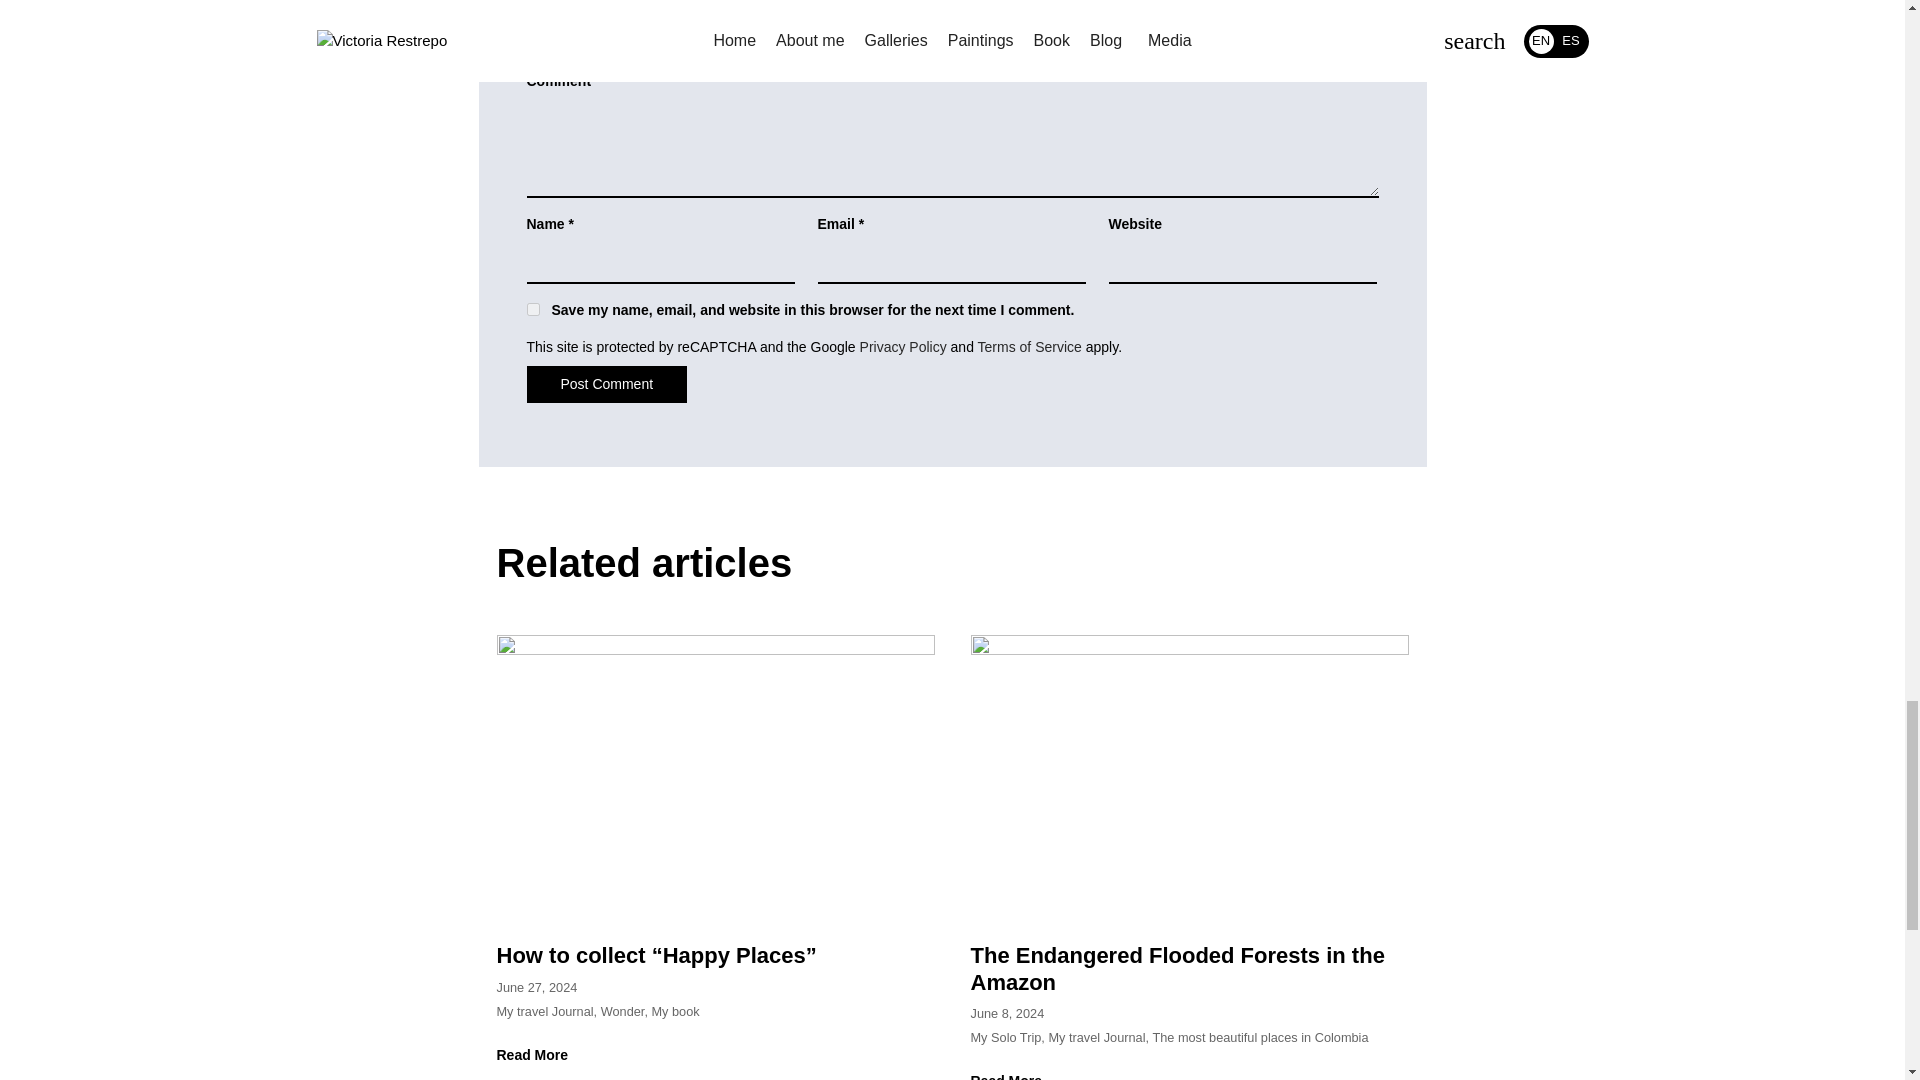 The height and width of the screenshot is (1080, 1920). I want to click on My Solo Trip, so click(1004, 1038).